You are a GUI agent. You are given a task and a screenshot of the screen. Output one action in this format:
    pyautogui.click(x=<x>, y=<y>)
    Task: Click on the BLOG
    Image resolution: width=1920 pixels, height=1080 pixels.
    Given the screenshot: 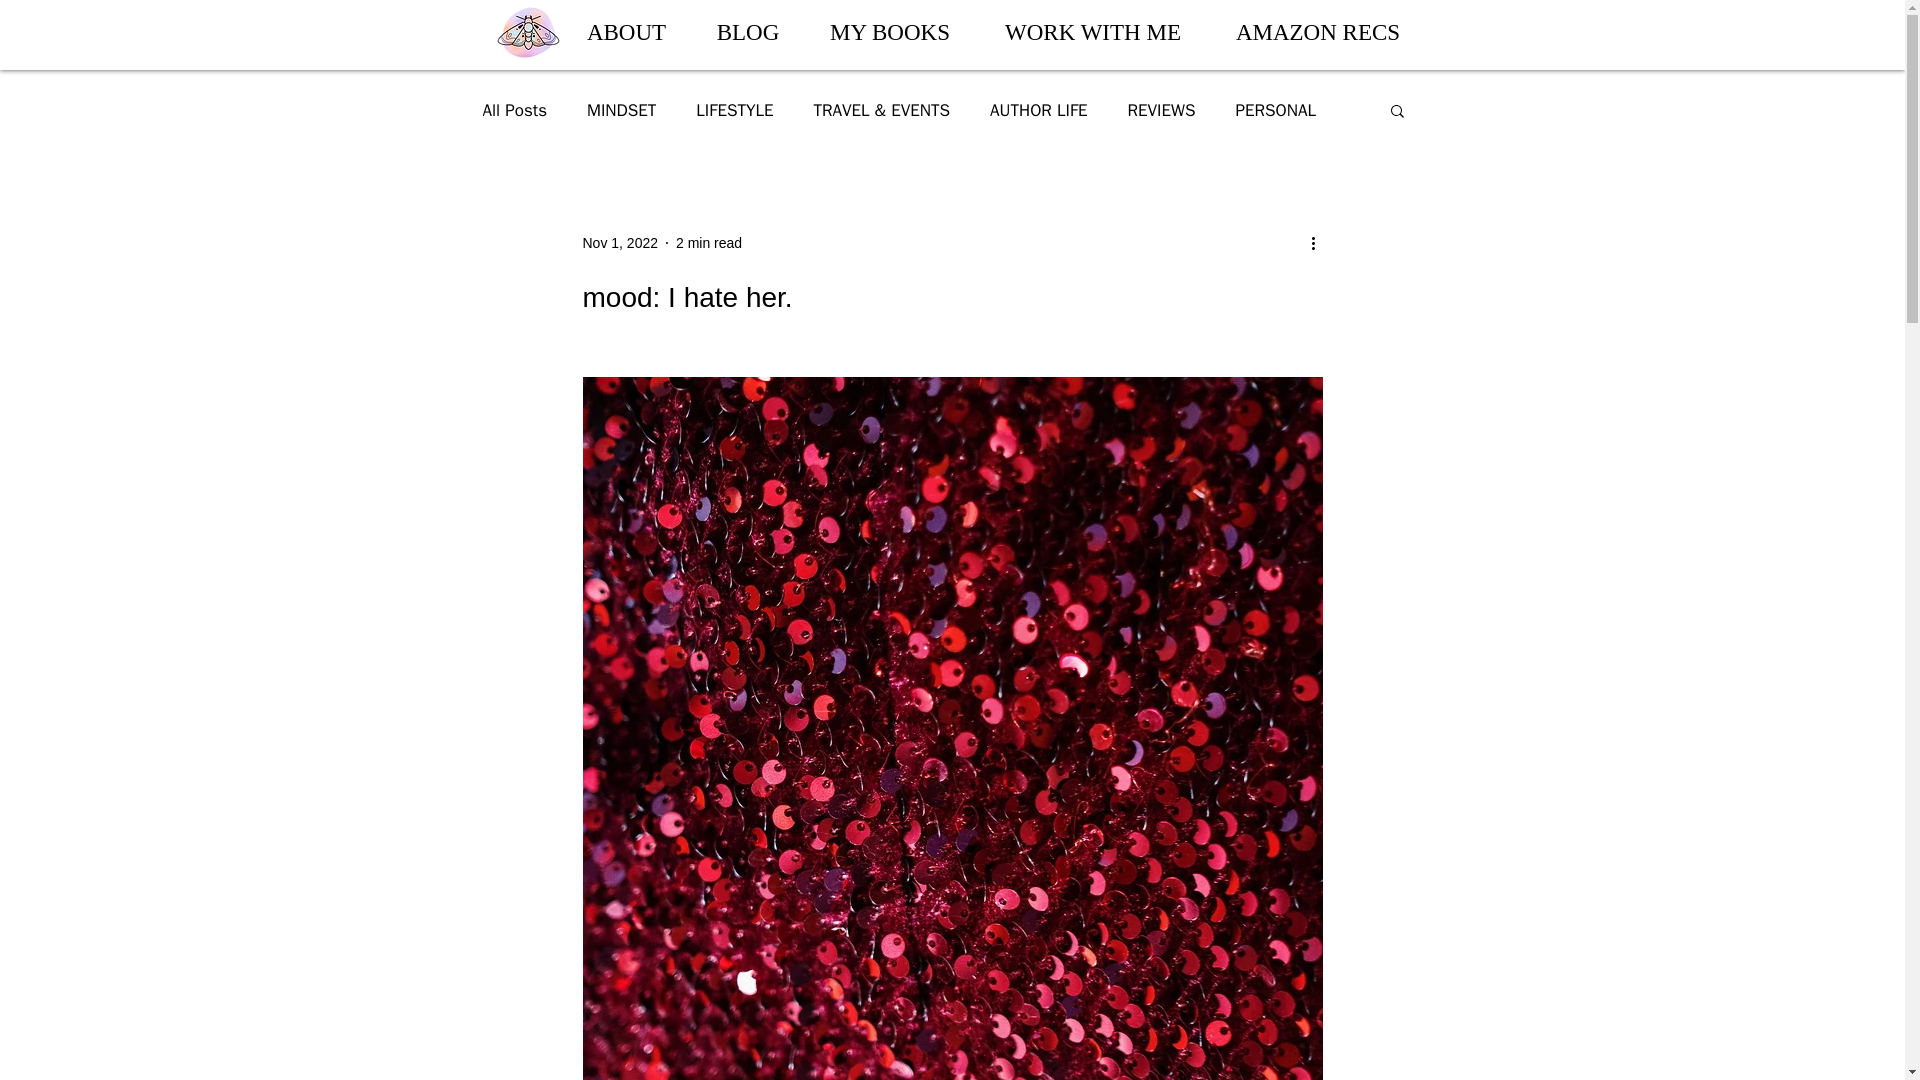 What is the action you would take?
    pyautogui.click(x=748, y=32)
    